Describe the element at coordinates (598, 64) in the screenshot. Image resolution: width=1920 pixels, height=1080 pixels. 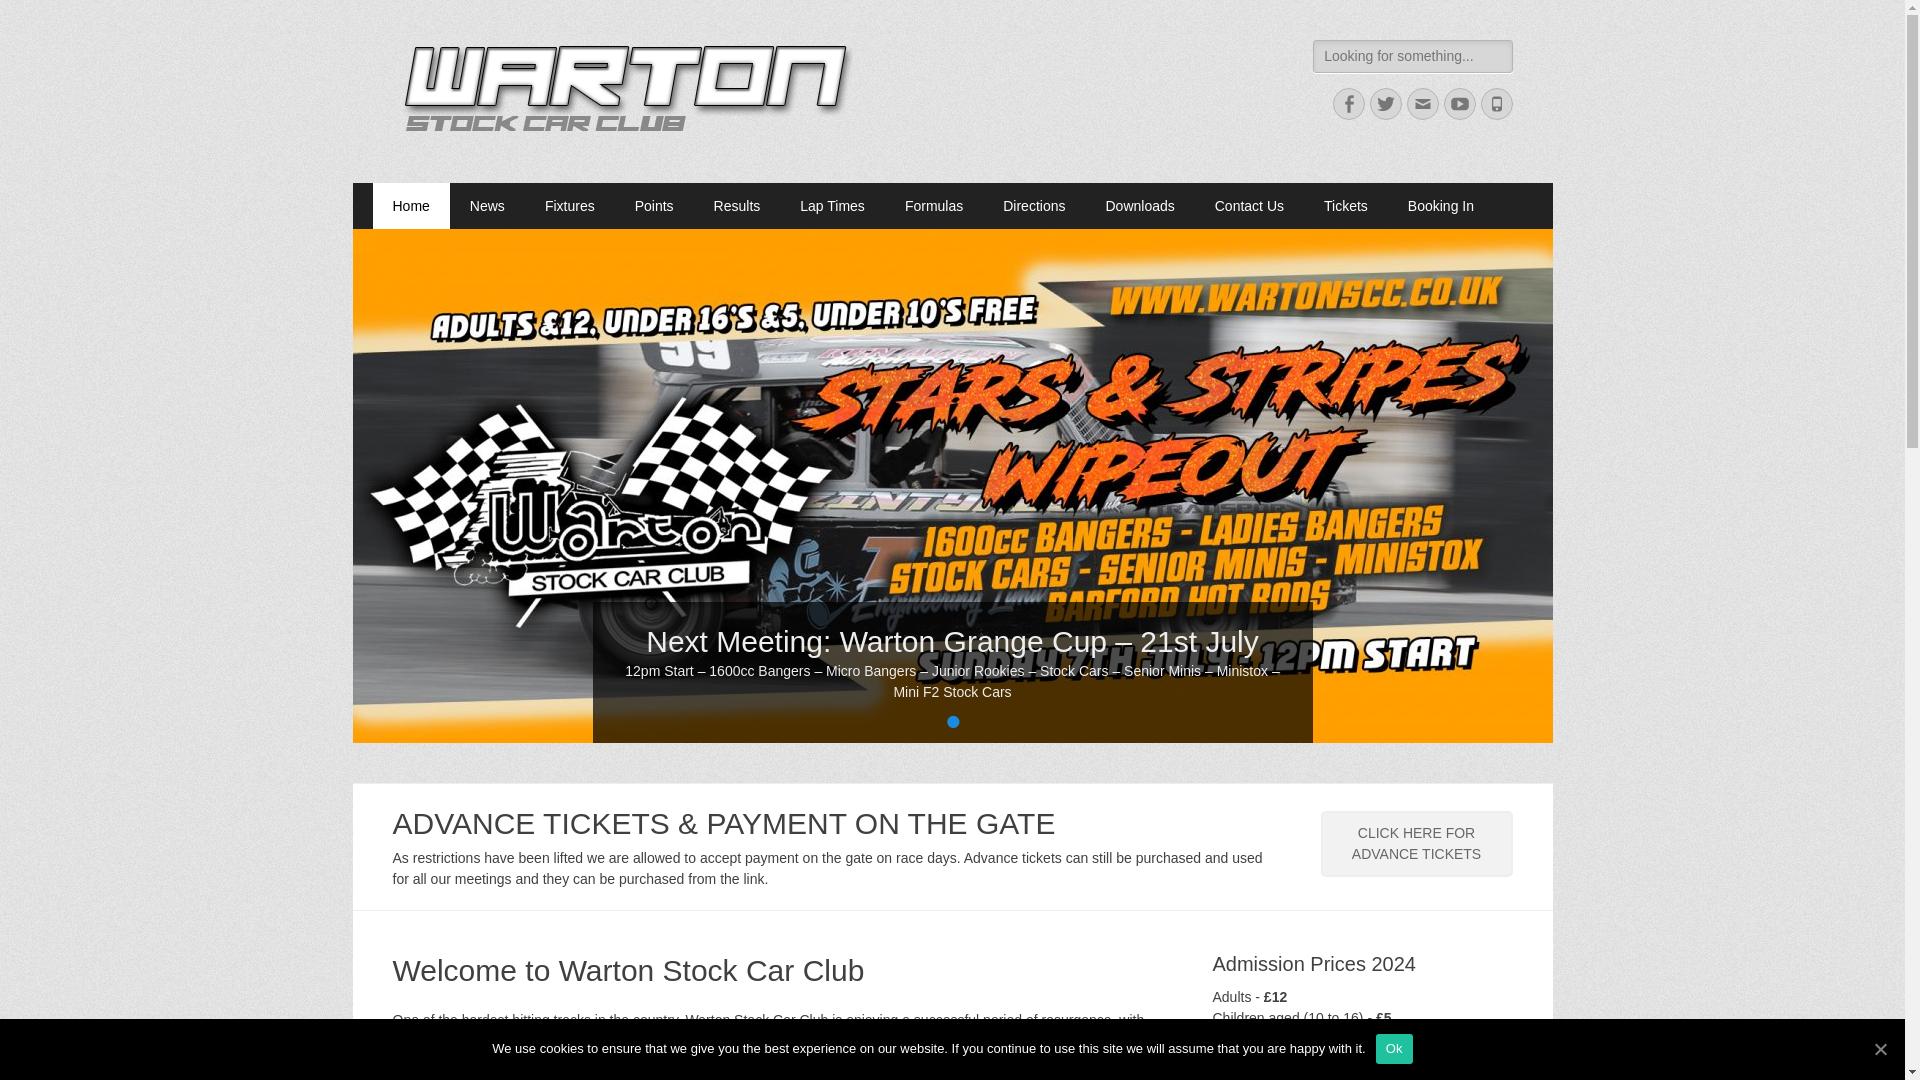
I see `Warton Stock Car Club` at that location.